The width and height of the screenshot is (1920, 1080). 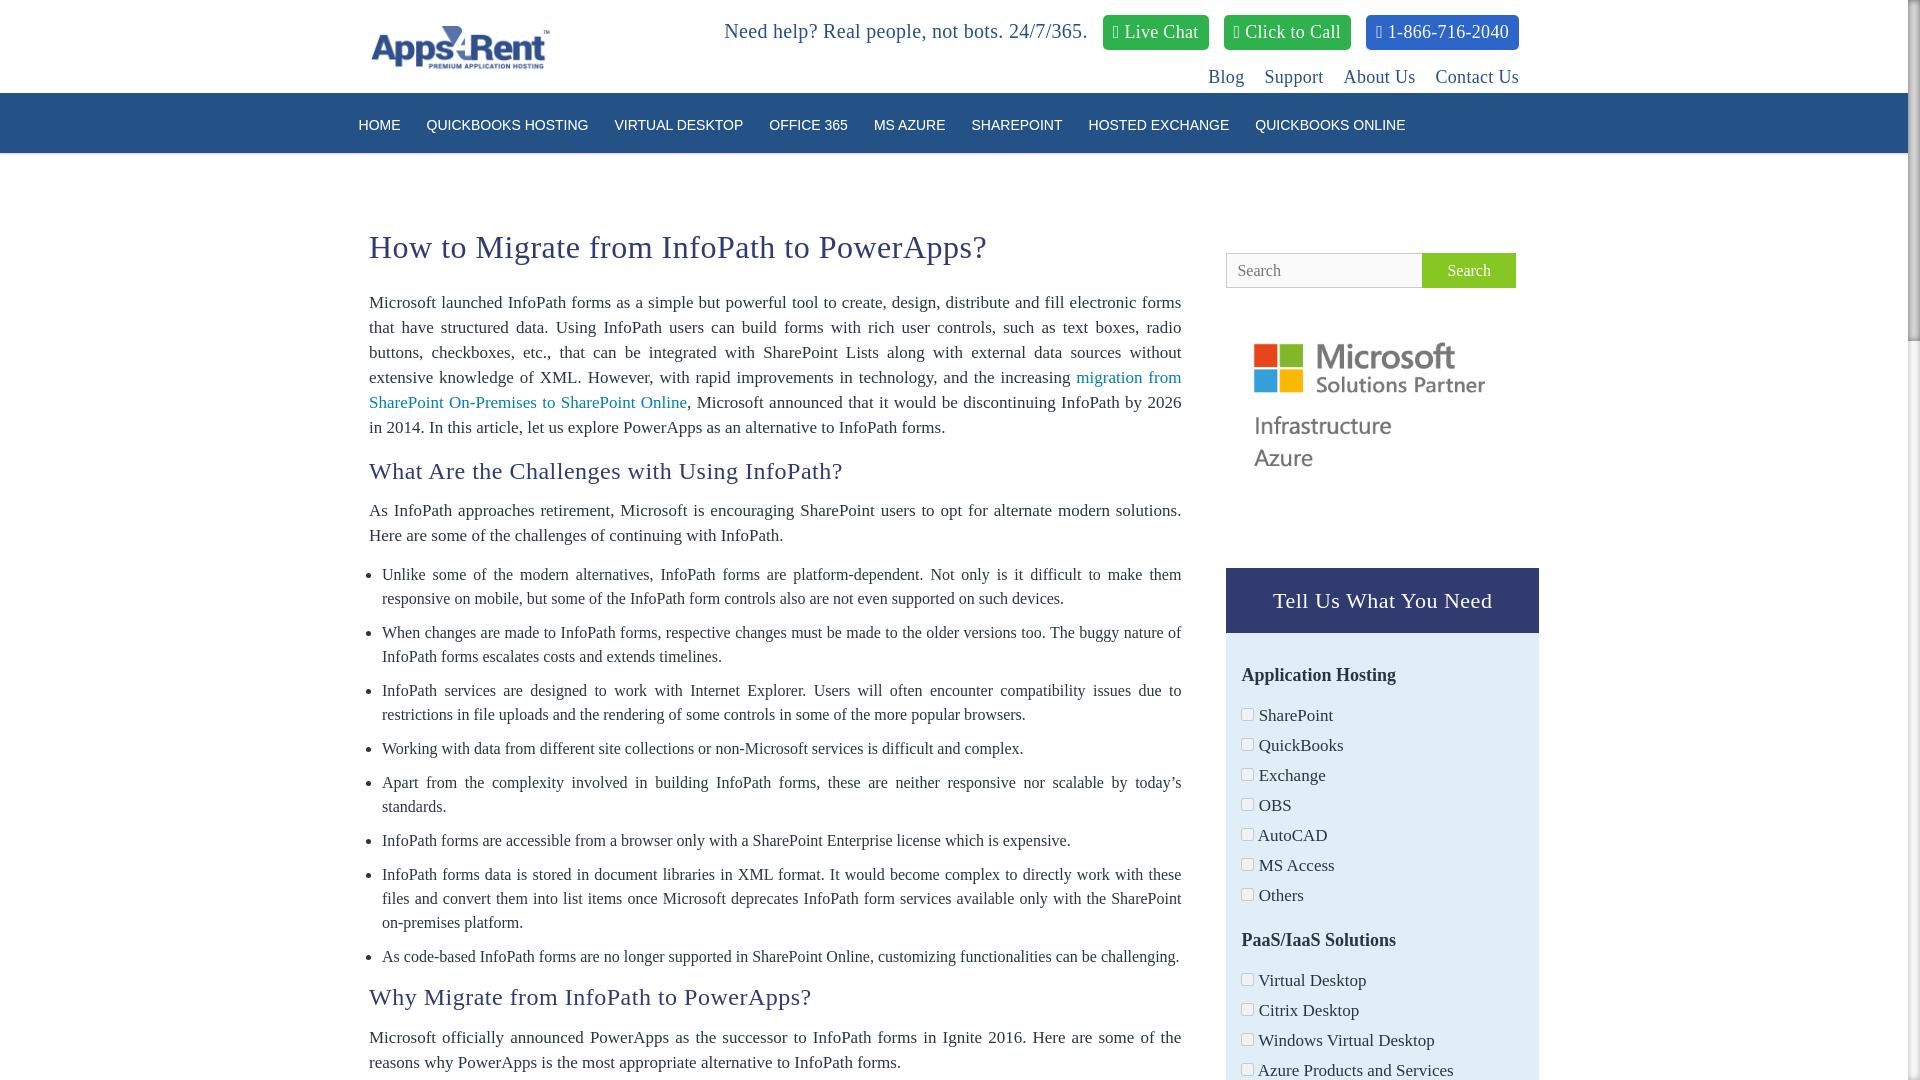 I want to click on Others, so click(x=1246, y=894).